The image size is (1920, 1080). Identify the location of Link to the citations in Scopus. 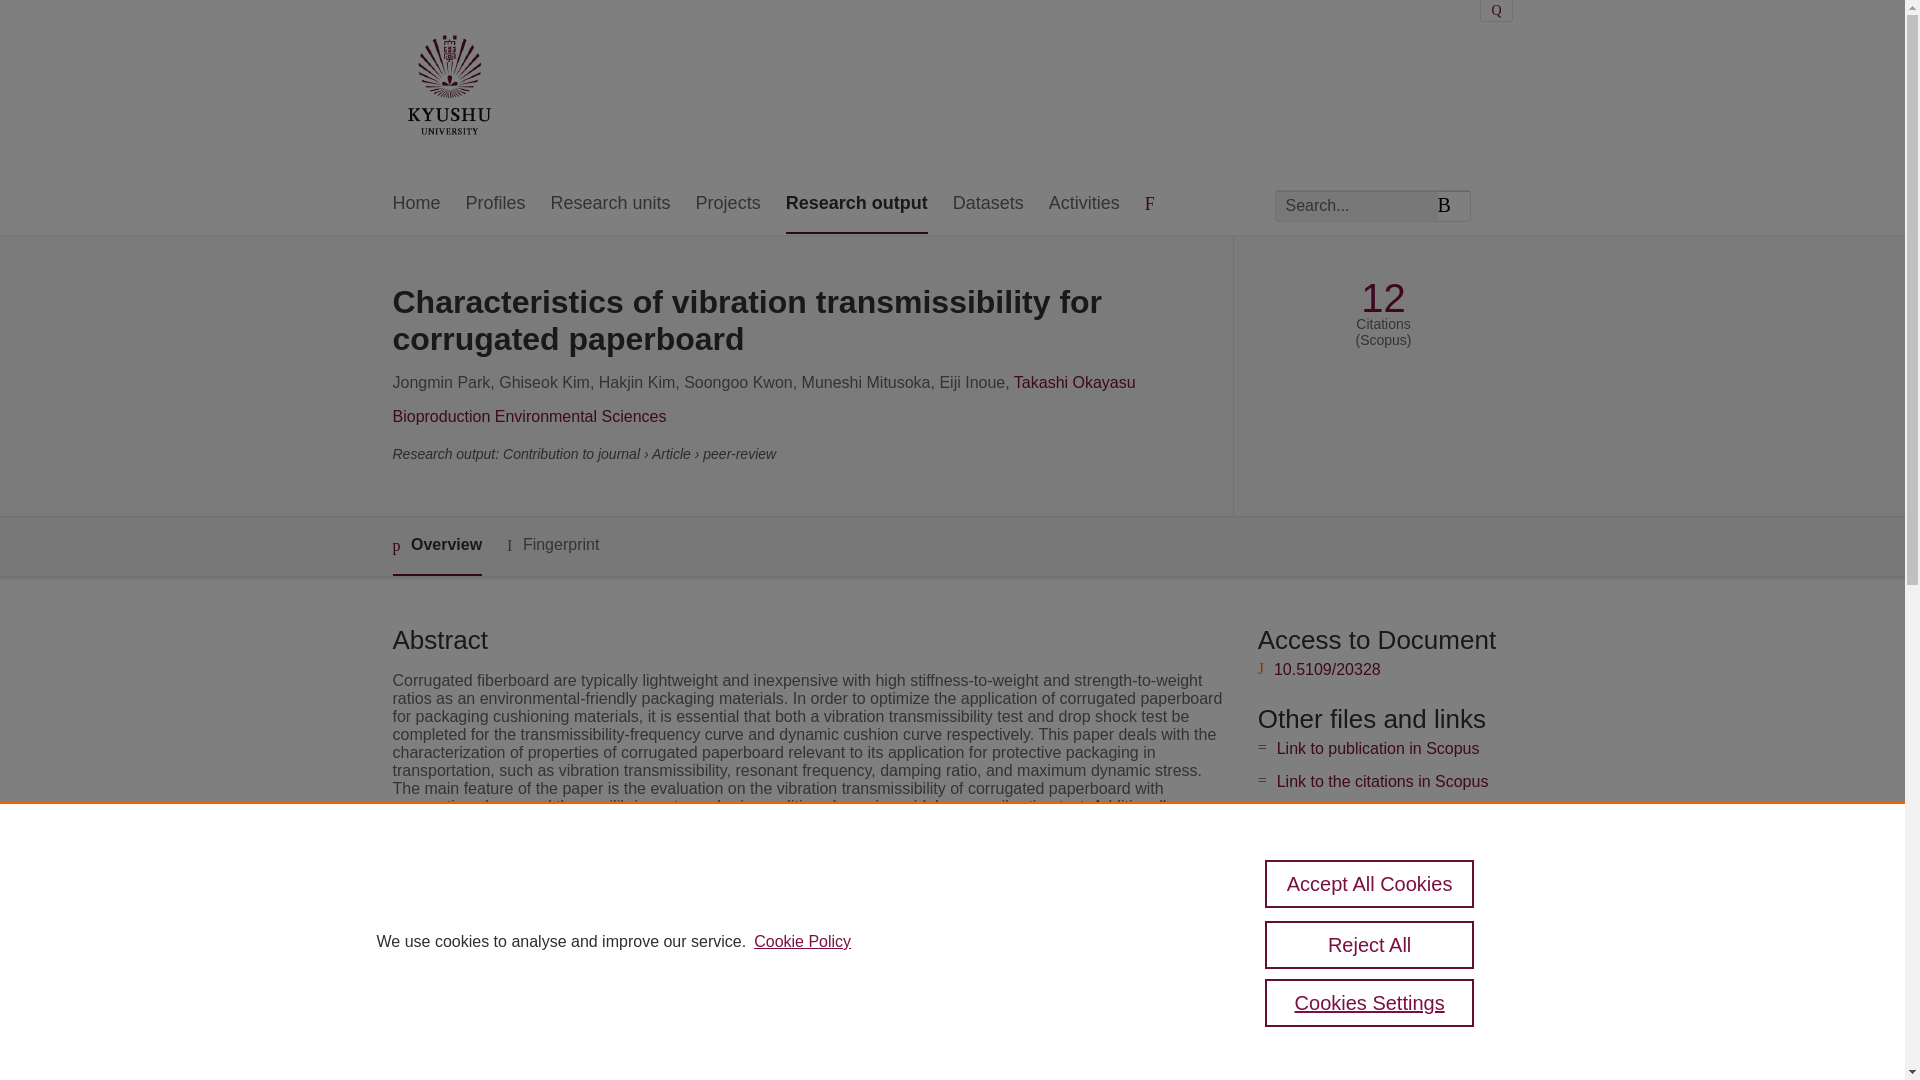
(1382, 781).